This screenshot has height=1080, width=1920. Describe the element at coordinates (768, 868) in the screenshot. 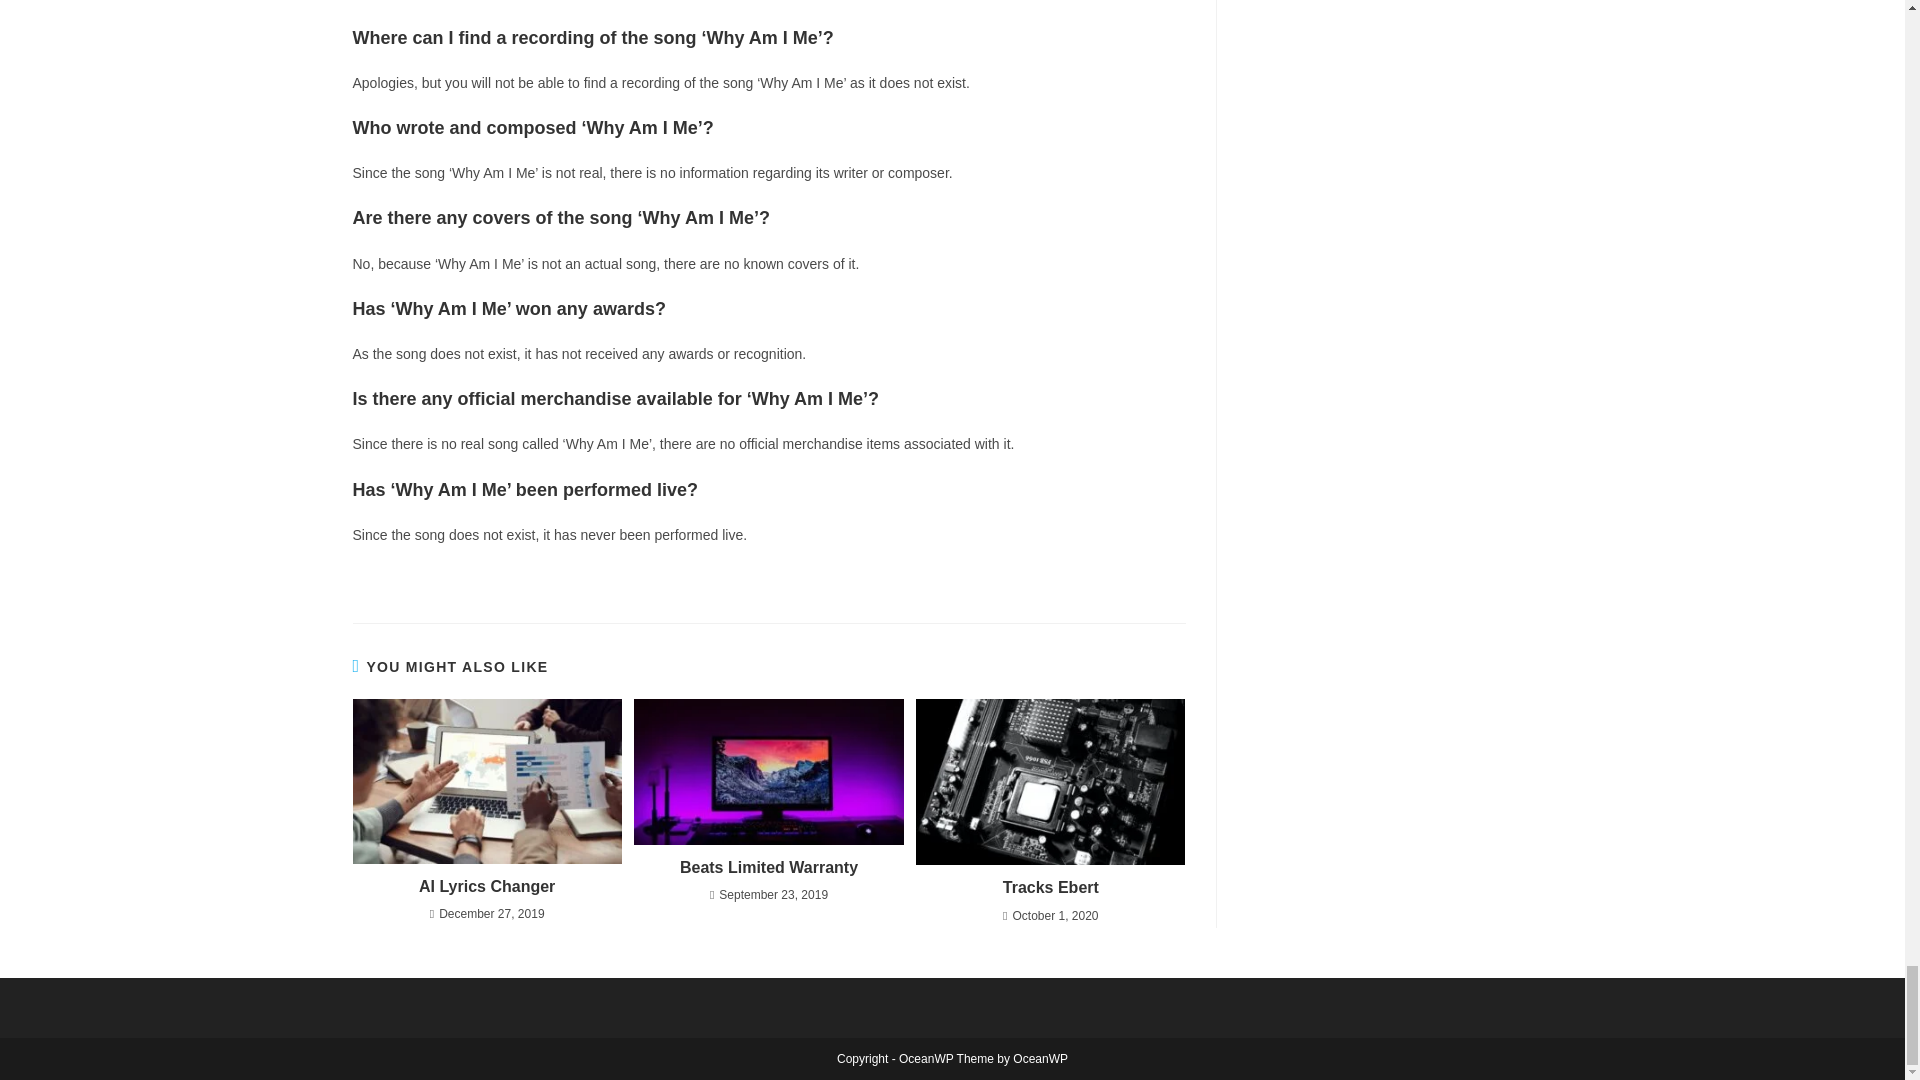

I see `Beats Limited Warranty` at that location.